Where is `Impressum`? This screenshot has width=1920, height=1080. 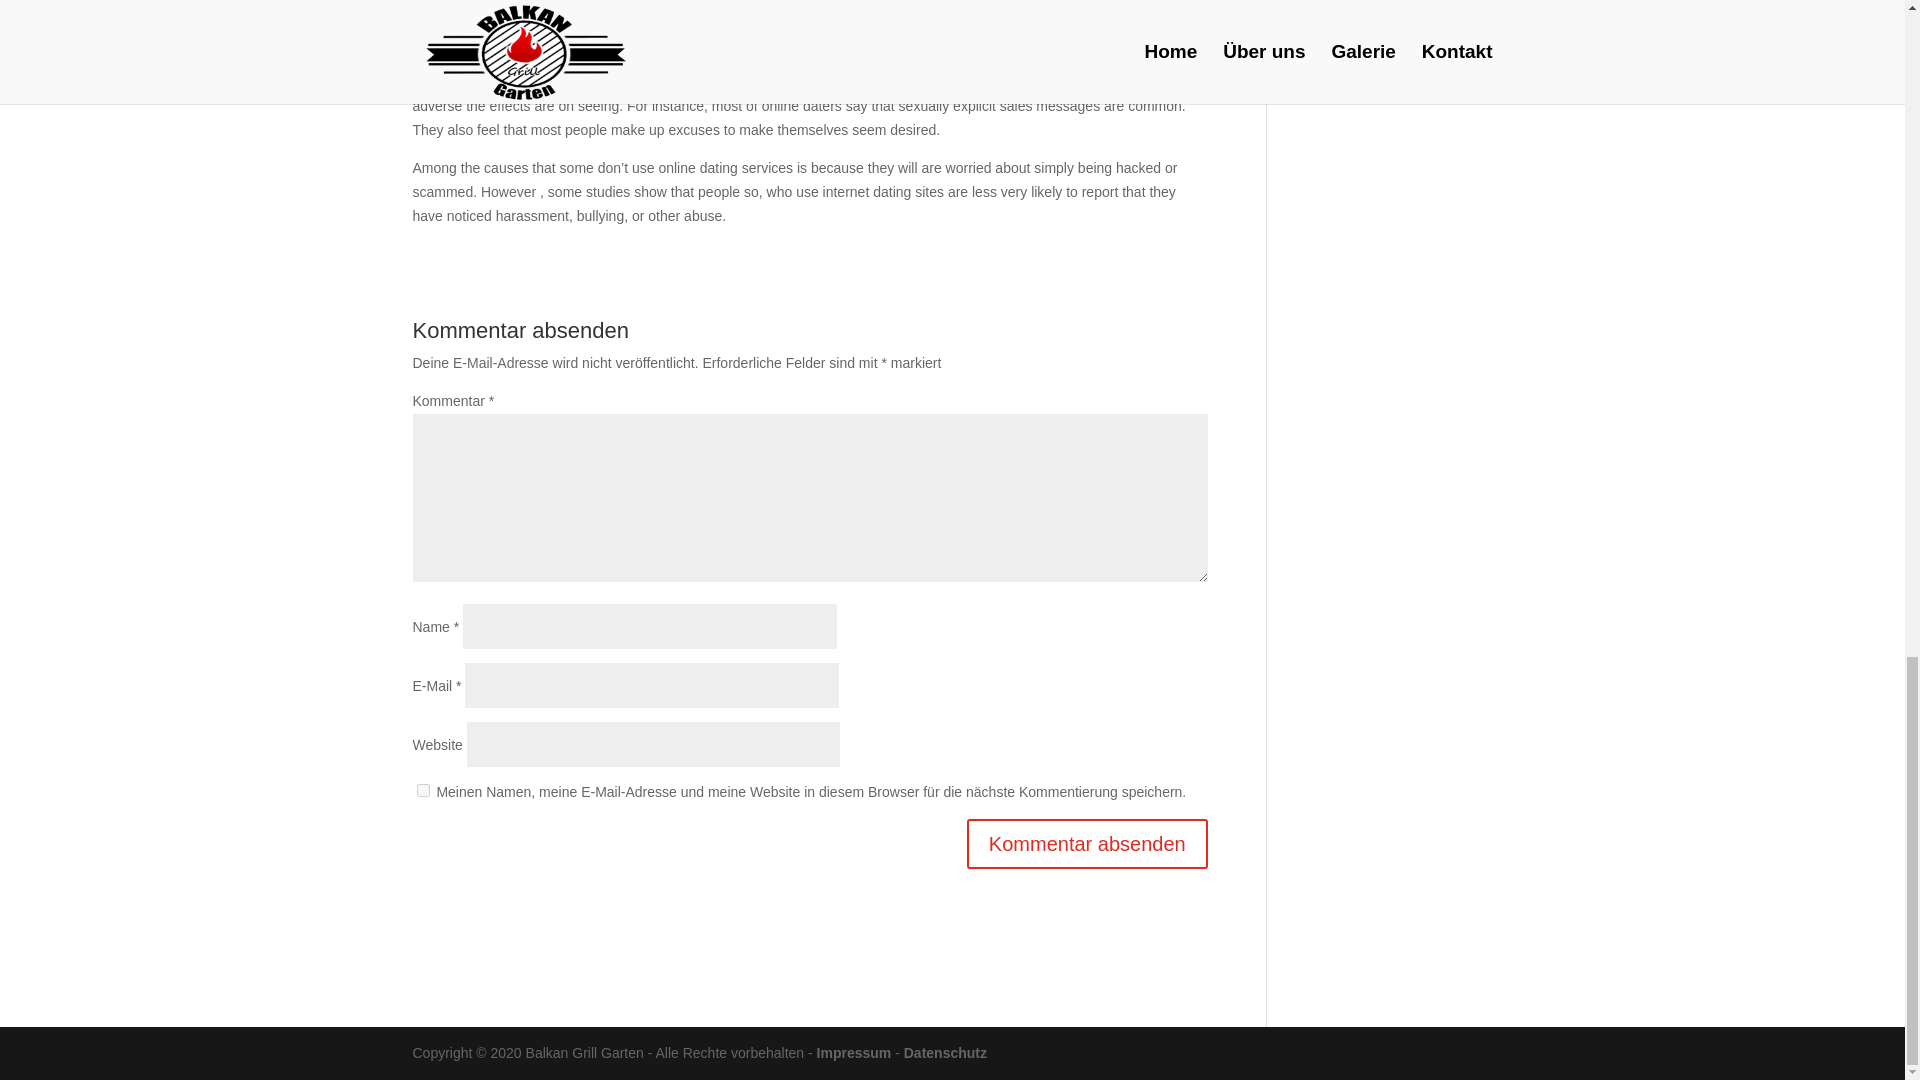 Impressum is located at coordinates (854, 1052).